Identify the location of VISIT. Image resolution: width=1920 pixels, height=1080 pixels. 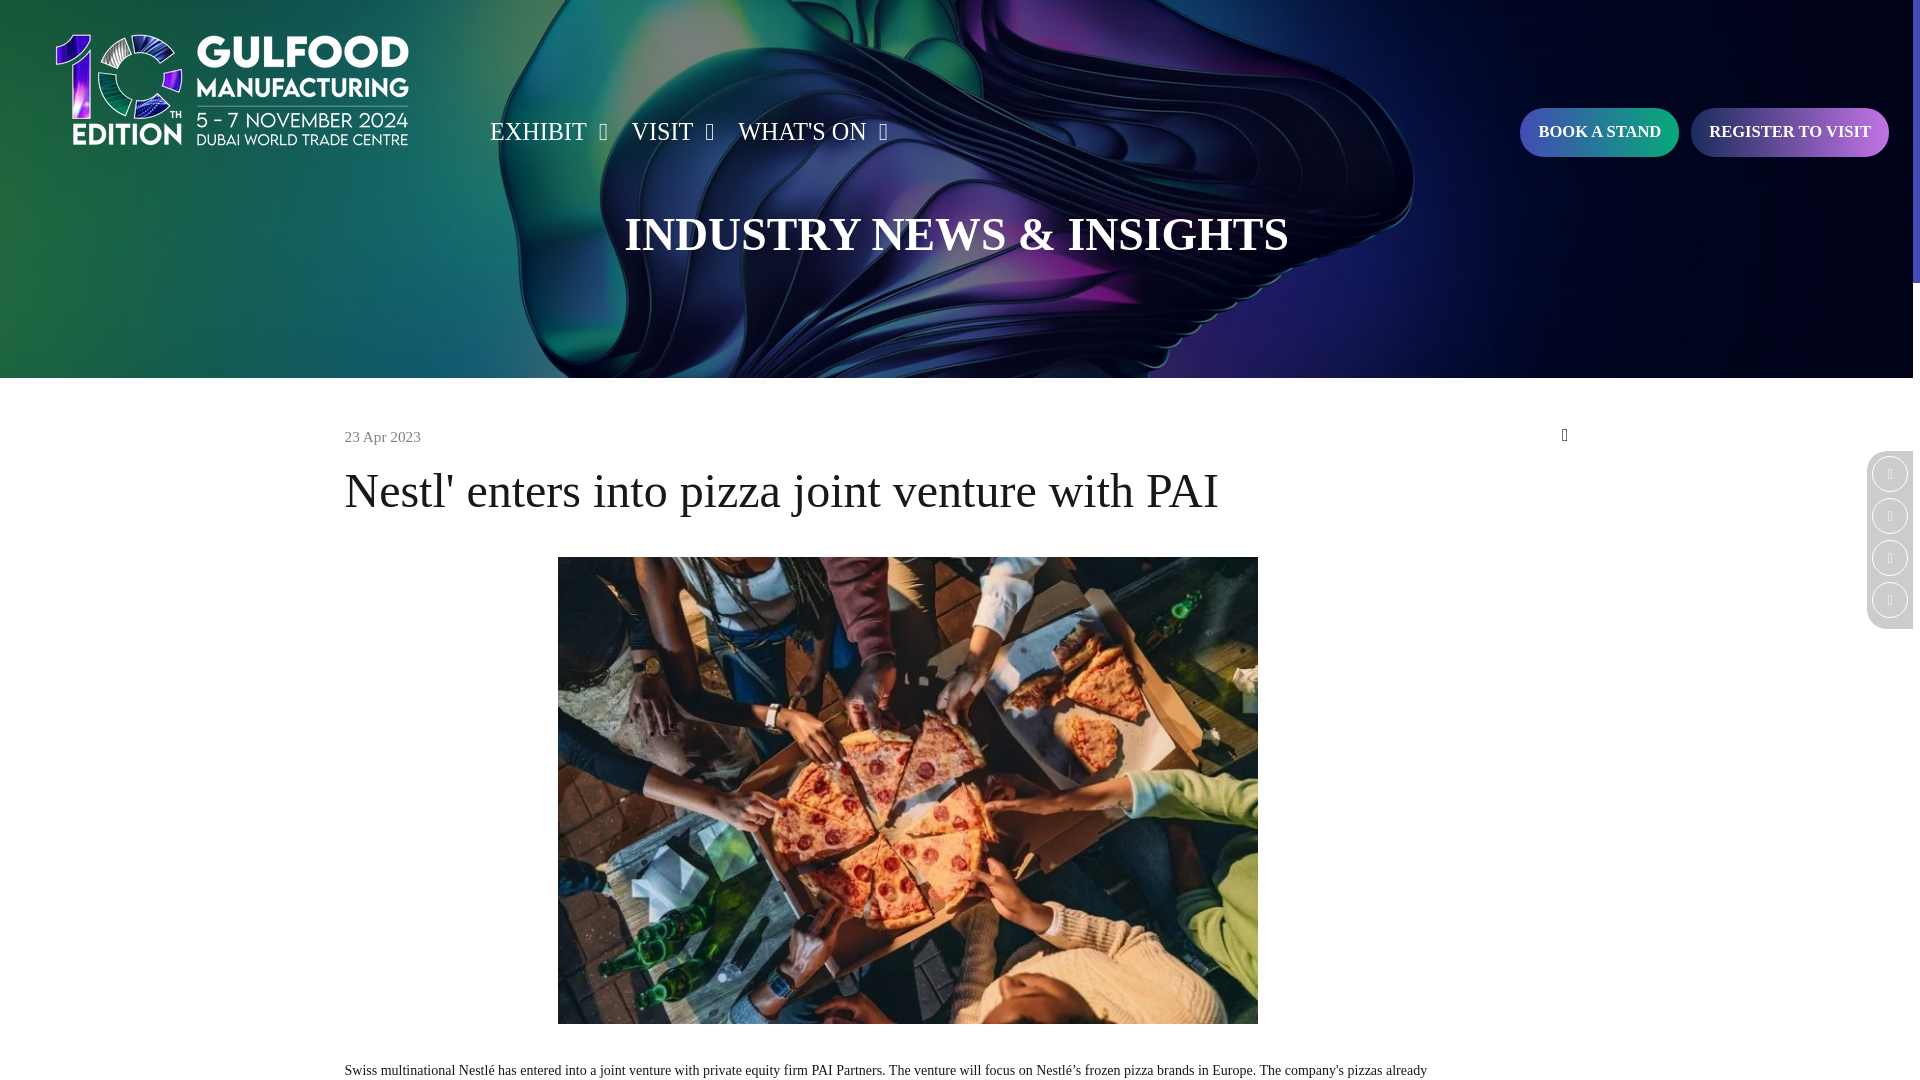
(667, 132).